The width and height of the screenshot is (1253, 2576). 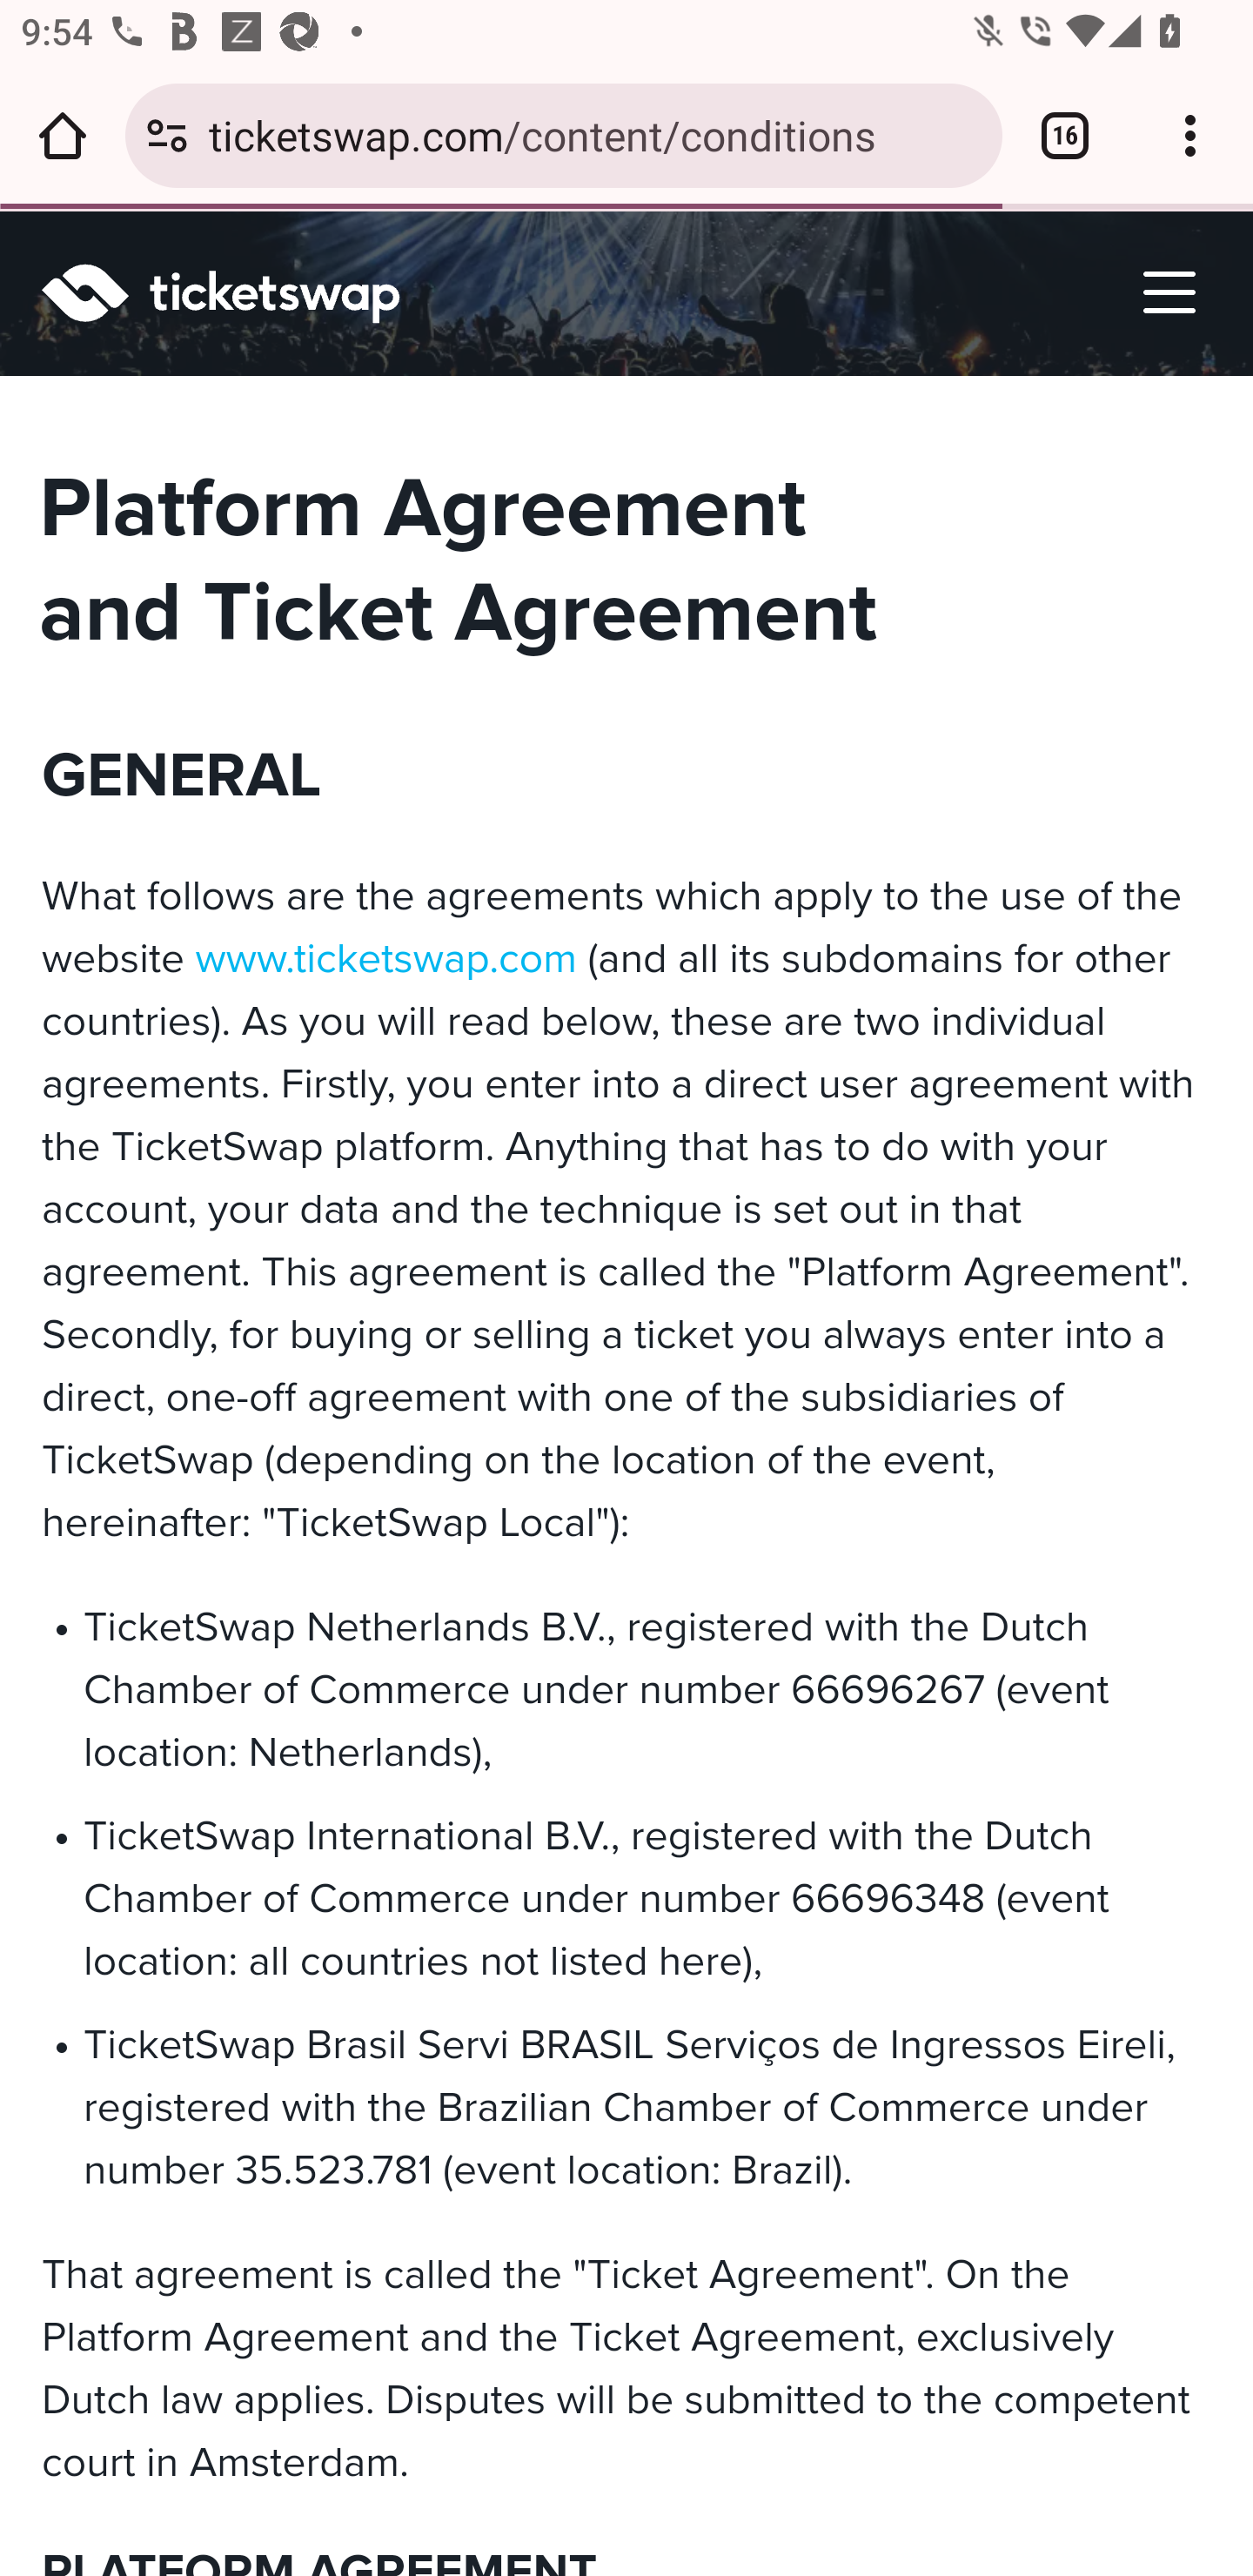 I want to click on Homepage, so click(x=239, y=292).